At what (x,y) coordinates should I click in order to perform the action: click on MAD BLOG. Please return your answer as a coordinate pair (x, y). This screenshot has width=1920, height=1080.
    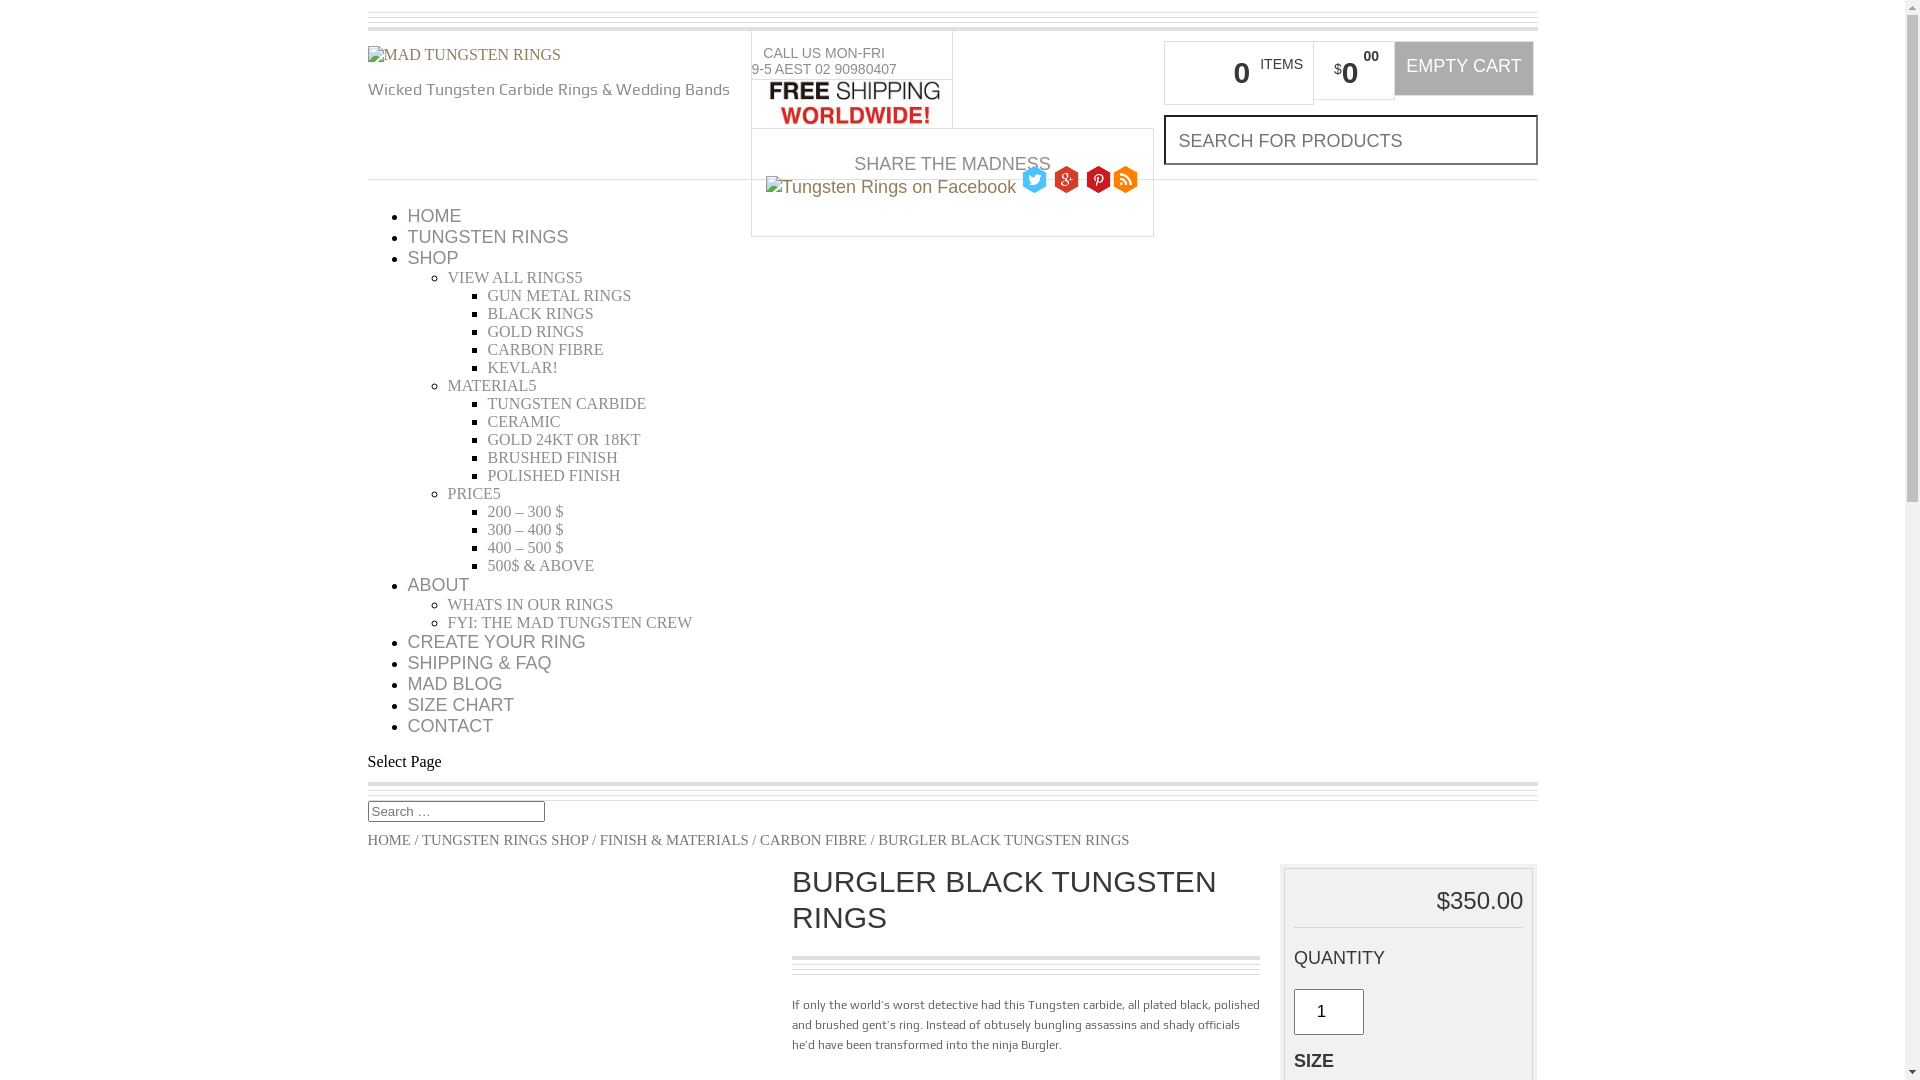
    Looking at the image, I should click on (456, 684).